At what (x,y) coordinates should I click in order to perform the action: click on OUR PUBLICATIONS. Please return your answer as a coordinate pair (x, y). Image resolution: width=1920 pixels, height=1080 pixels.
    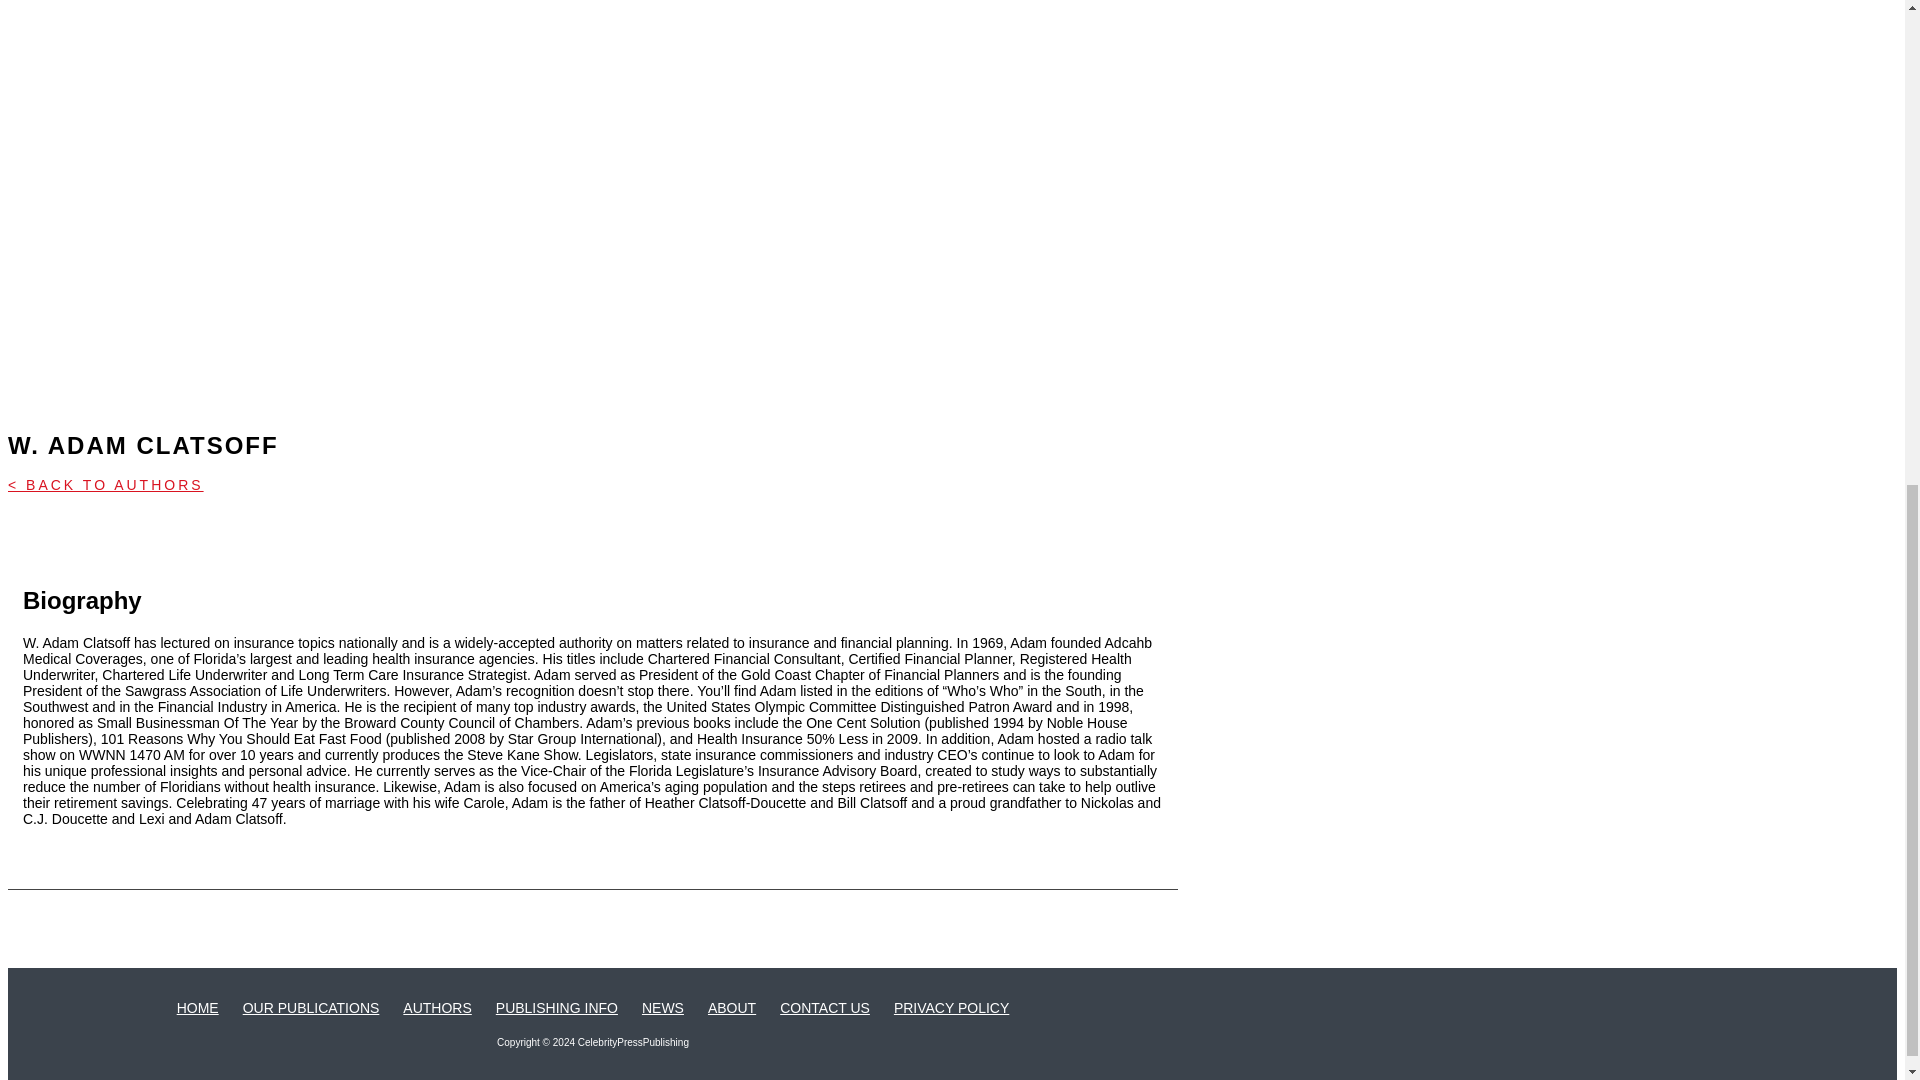
    Looking at the image, I should click on (312, 1008).